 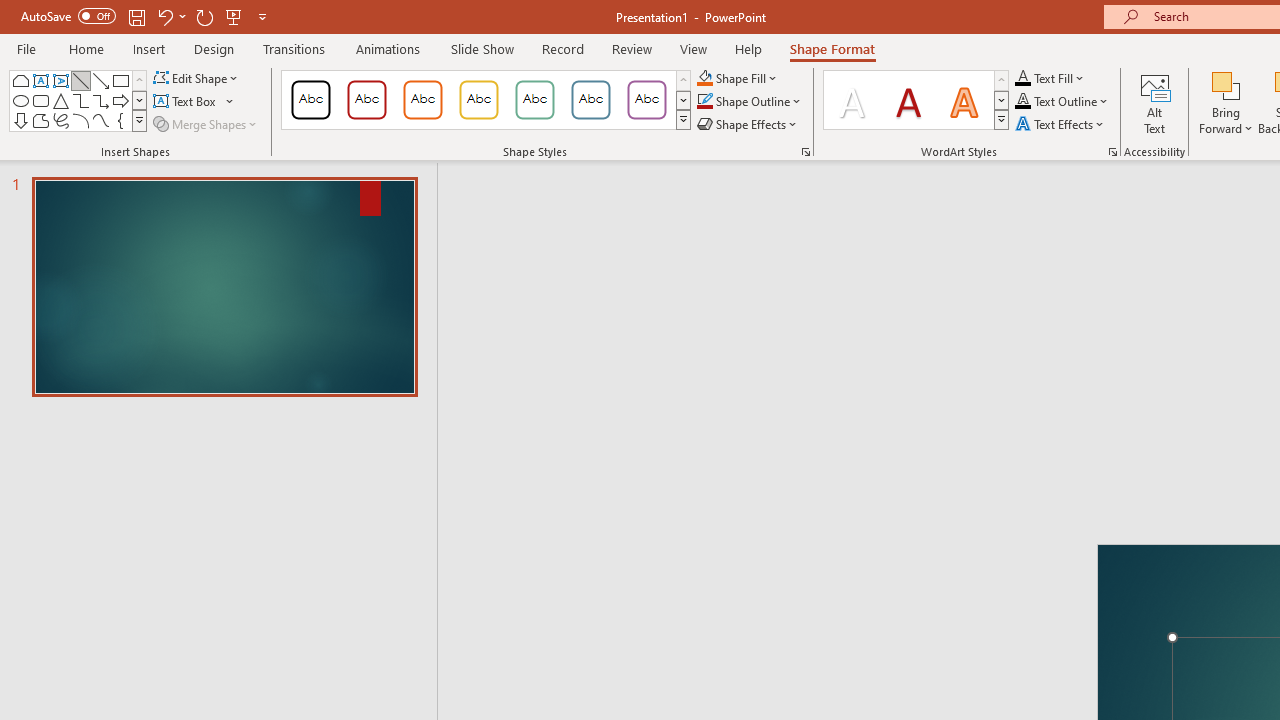 I want to click on Connector: Elbow Arrow, so click(x=100, y=100).